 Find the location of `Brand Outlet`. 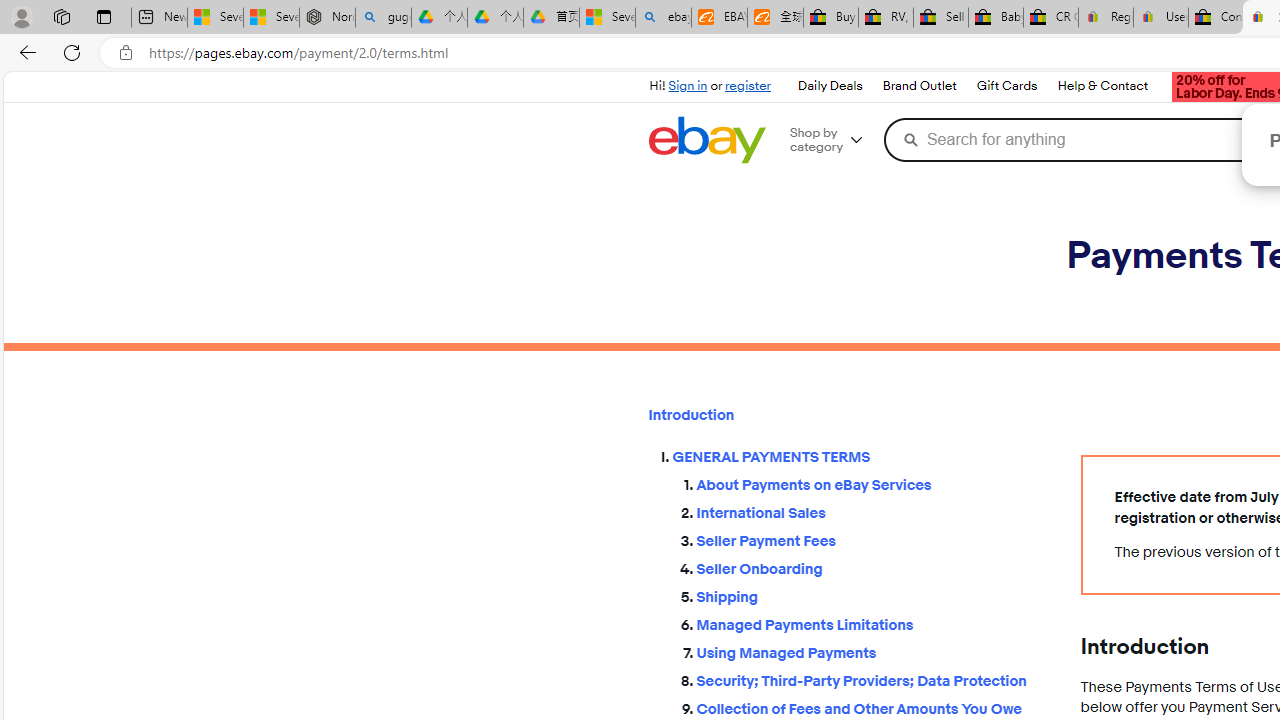

Brand Outlet is located at coordinates (918, 86).